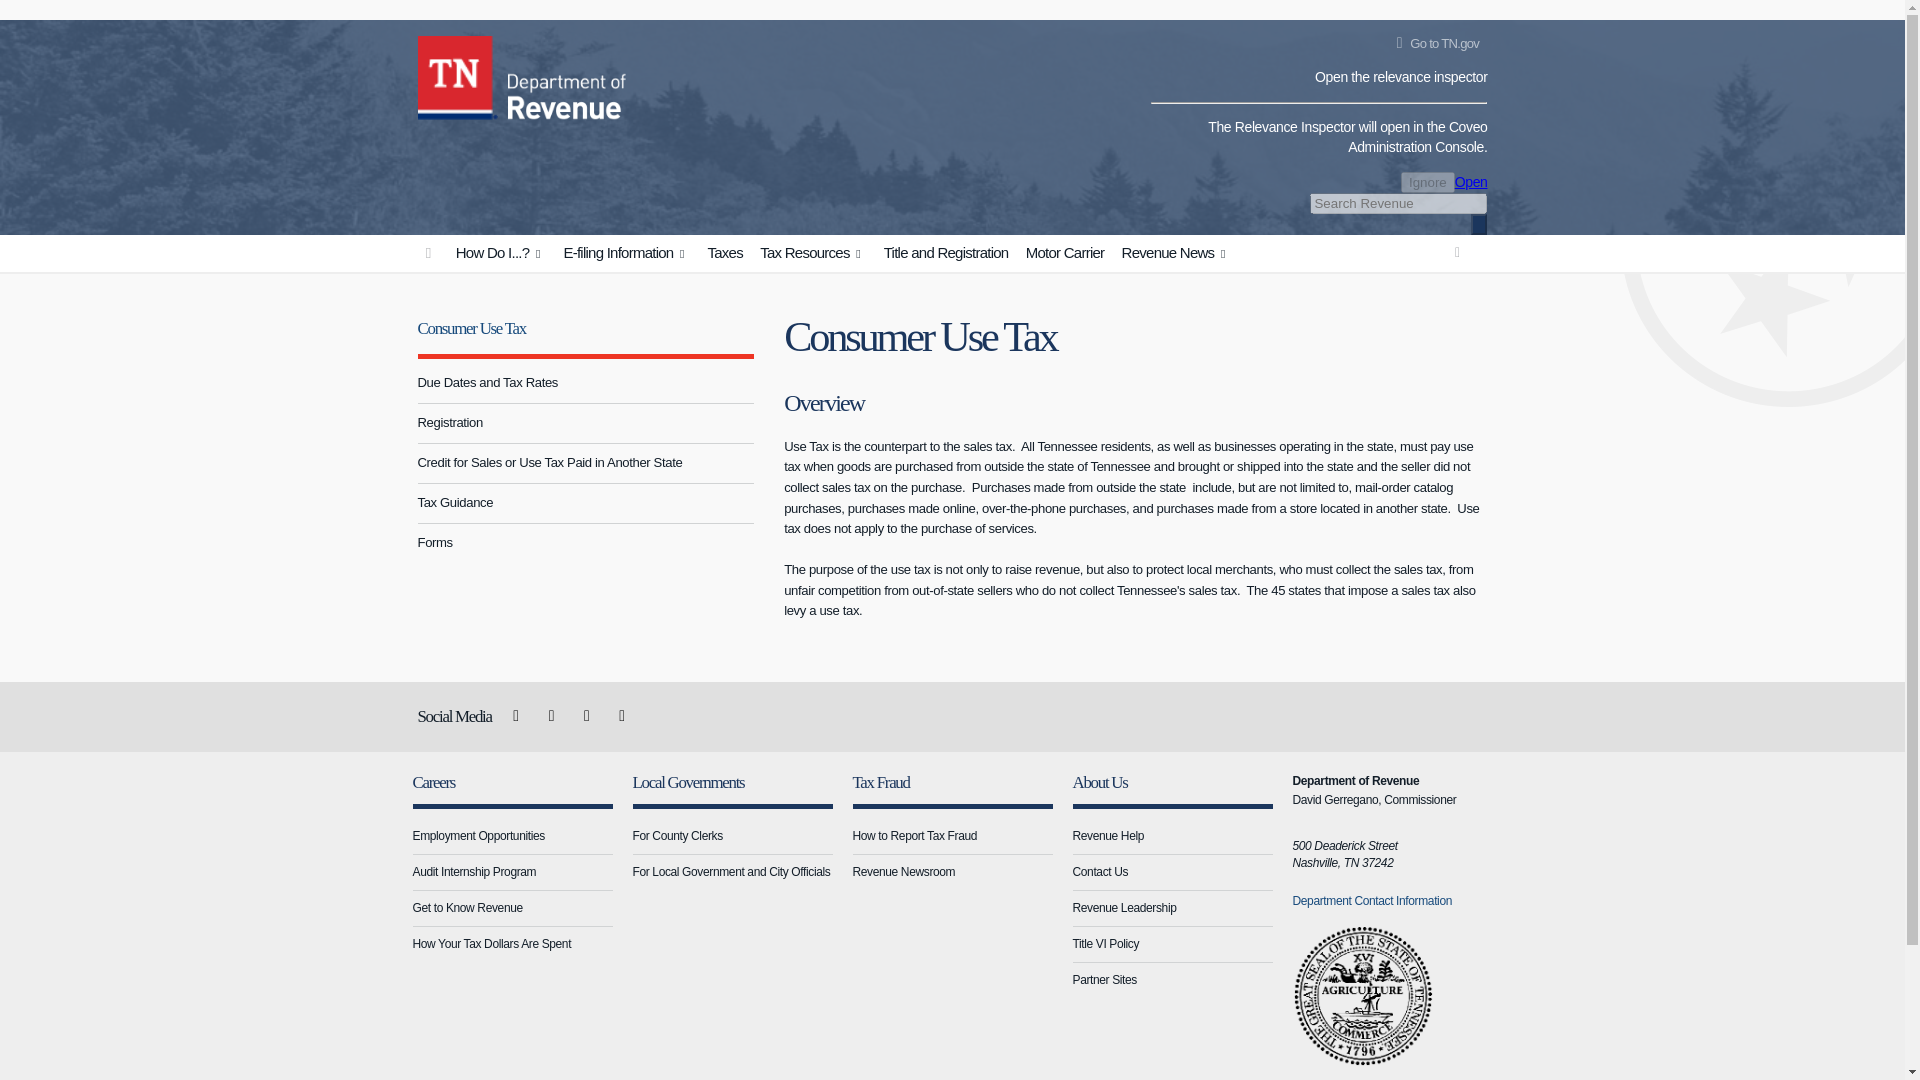 The width and height of the screenshot is (1920, 1080). Describe the element at coordinates (472, 328) in the screenshot. I see `Consumer Use Tax` at that location.